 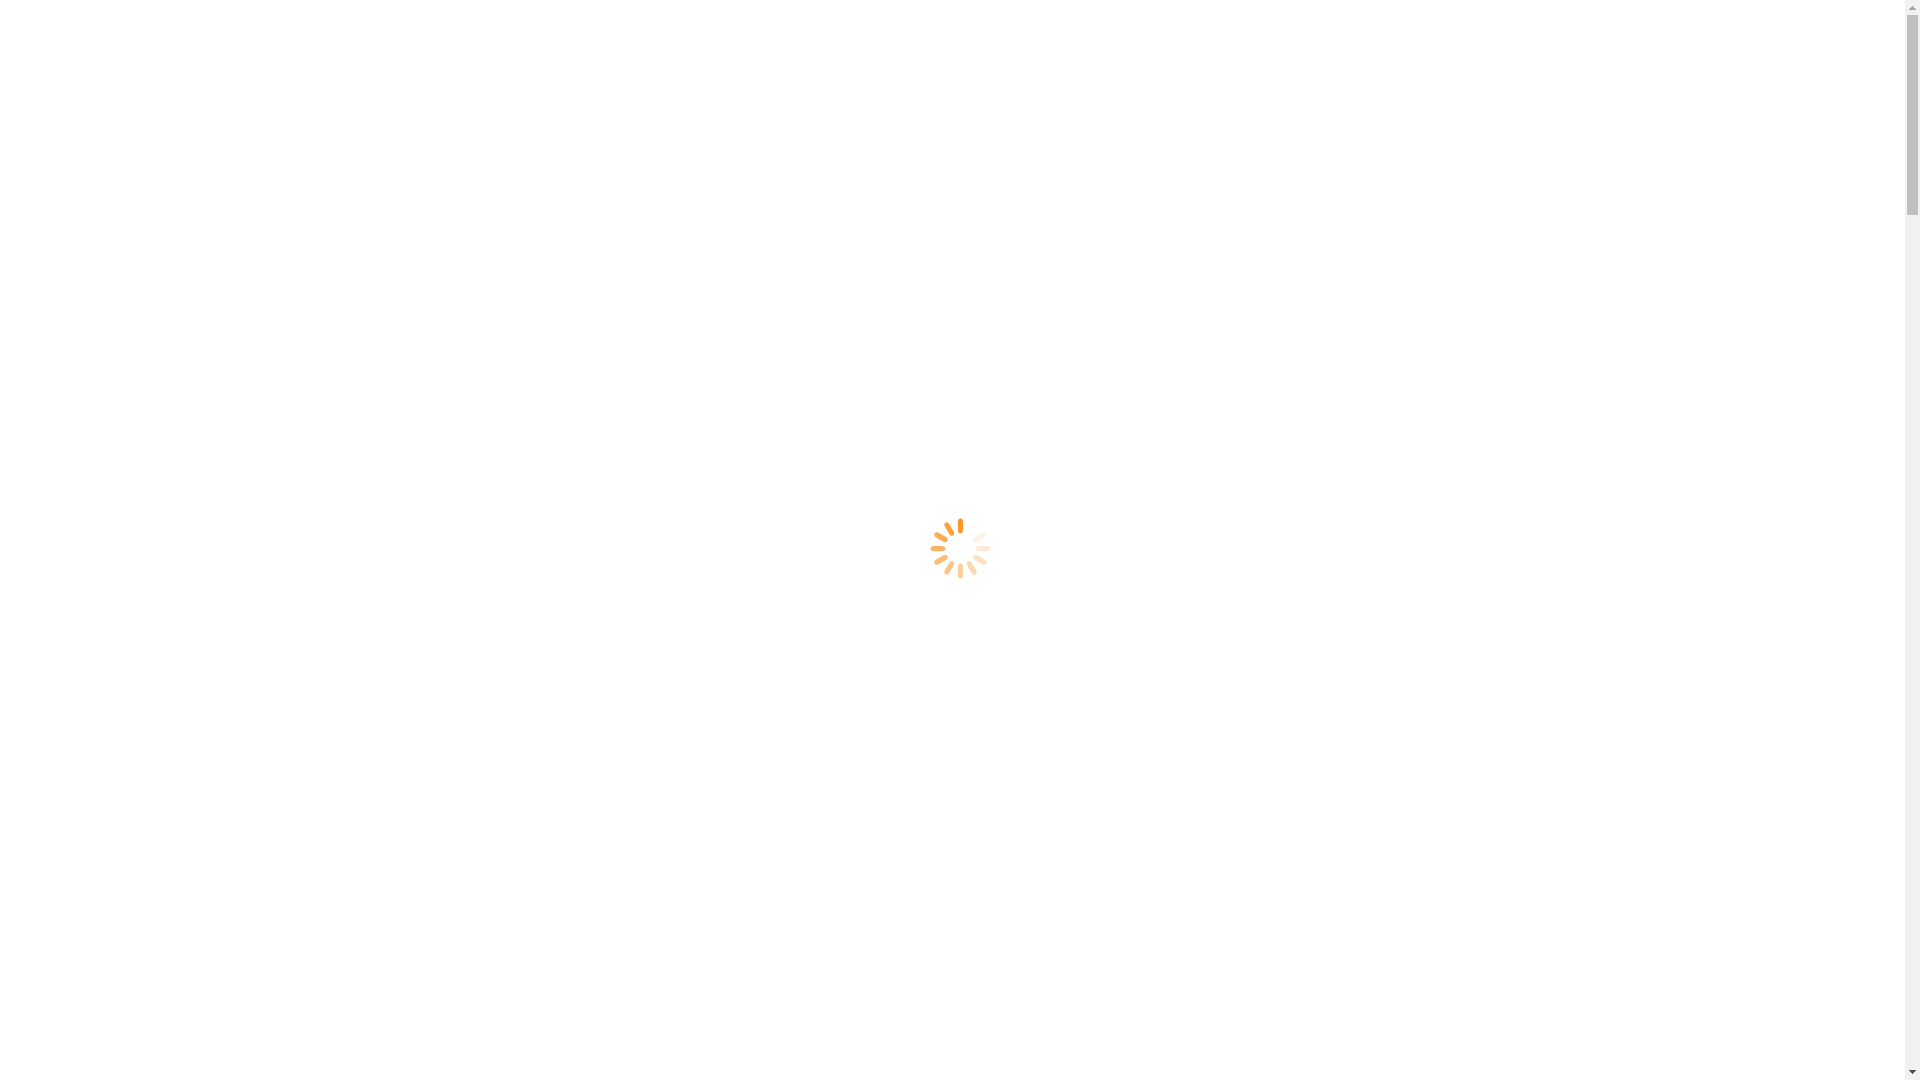 I want to click on RENOVATIONS & EXTENSIONS, so click(x=170, y=282).